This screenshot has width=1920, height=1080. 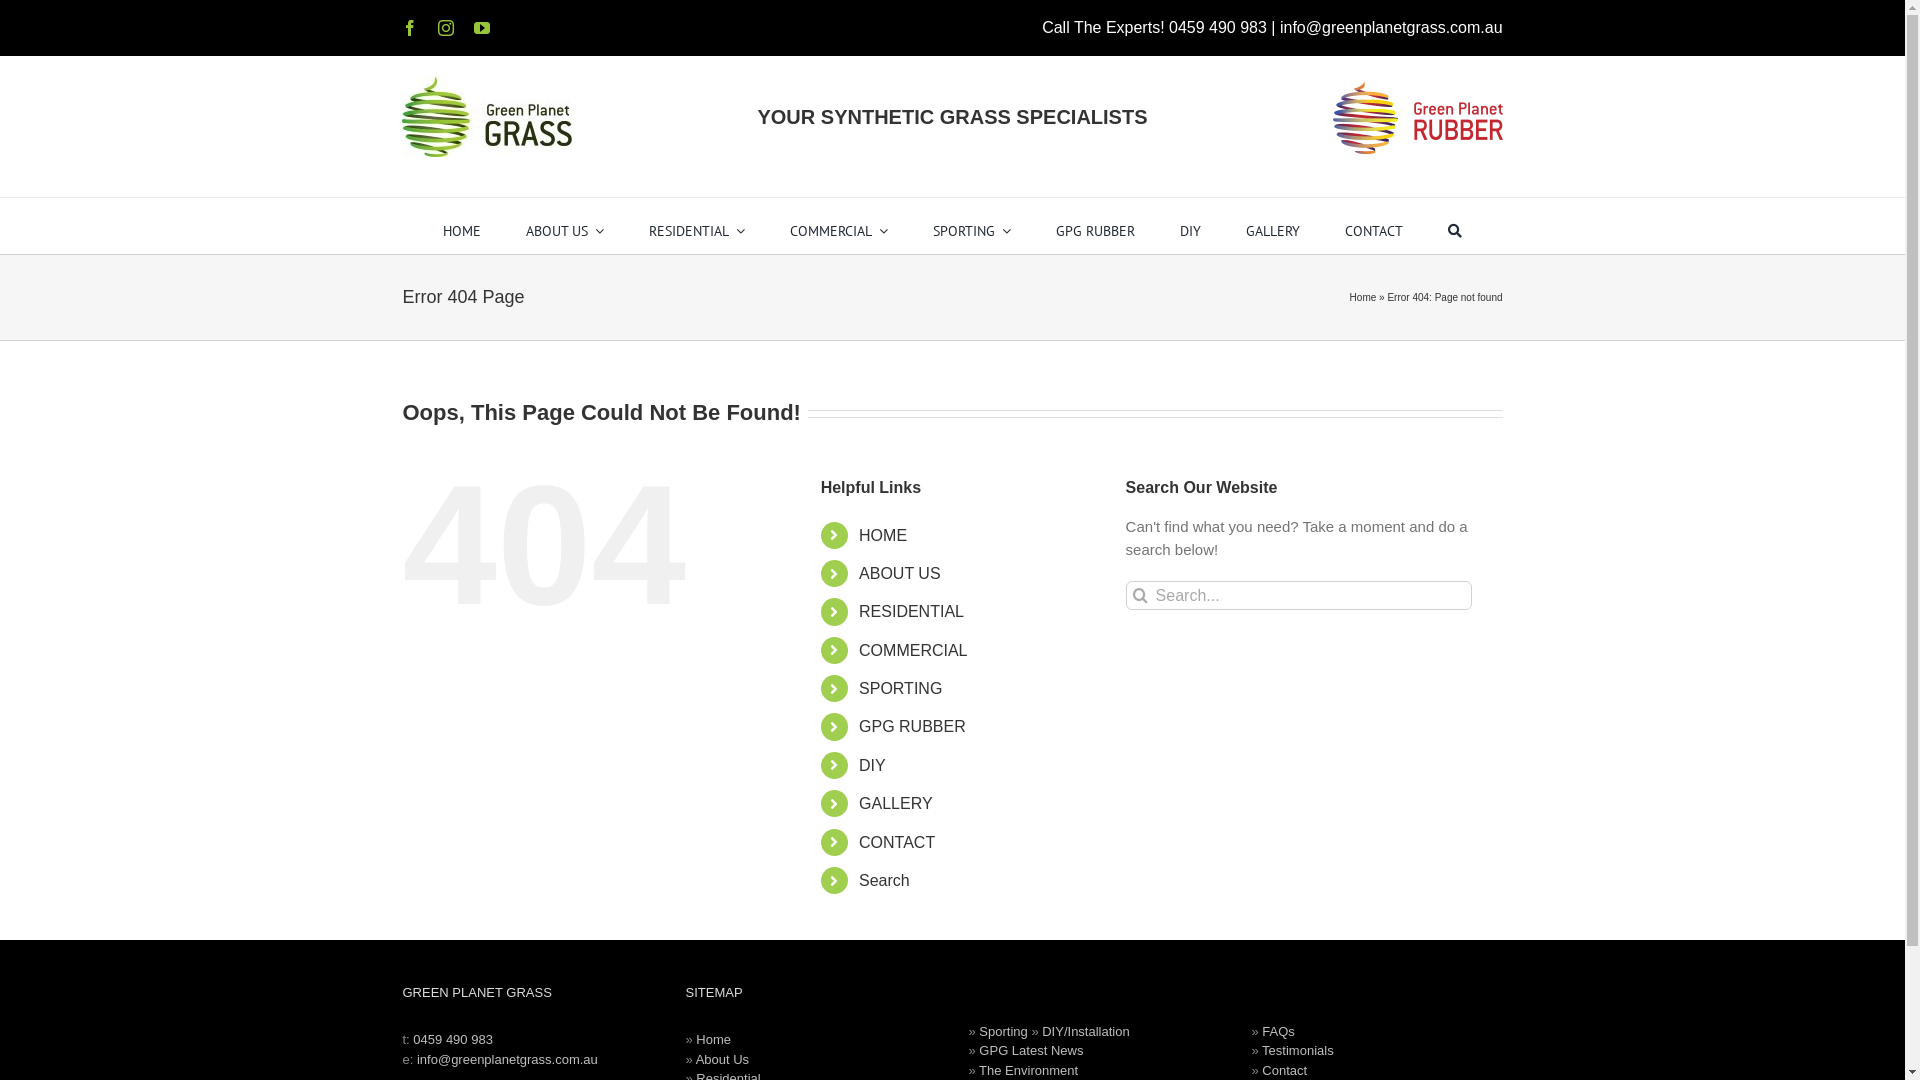 I want to click on COMMERCIAL, so click(x=913, y=650).